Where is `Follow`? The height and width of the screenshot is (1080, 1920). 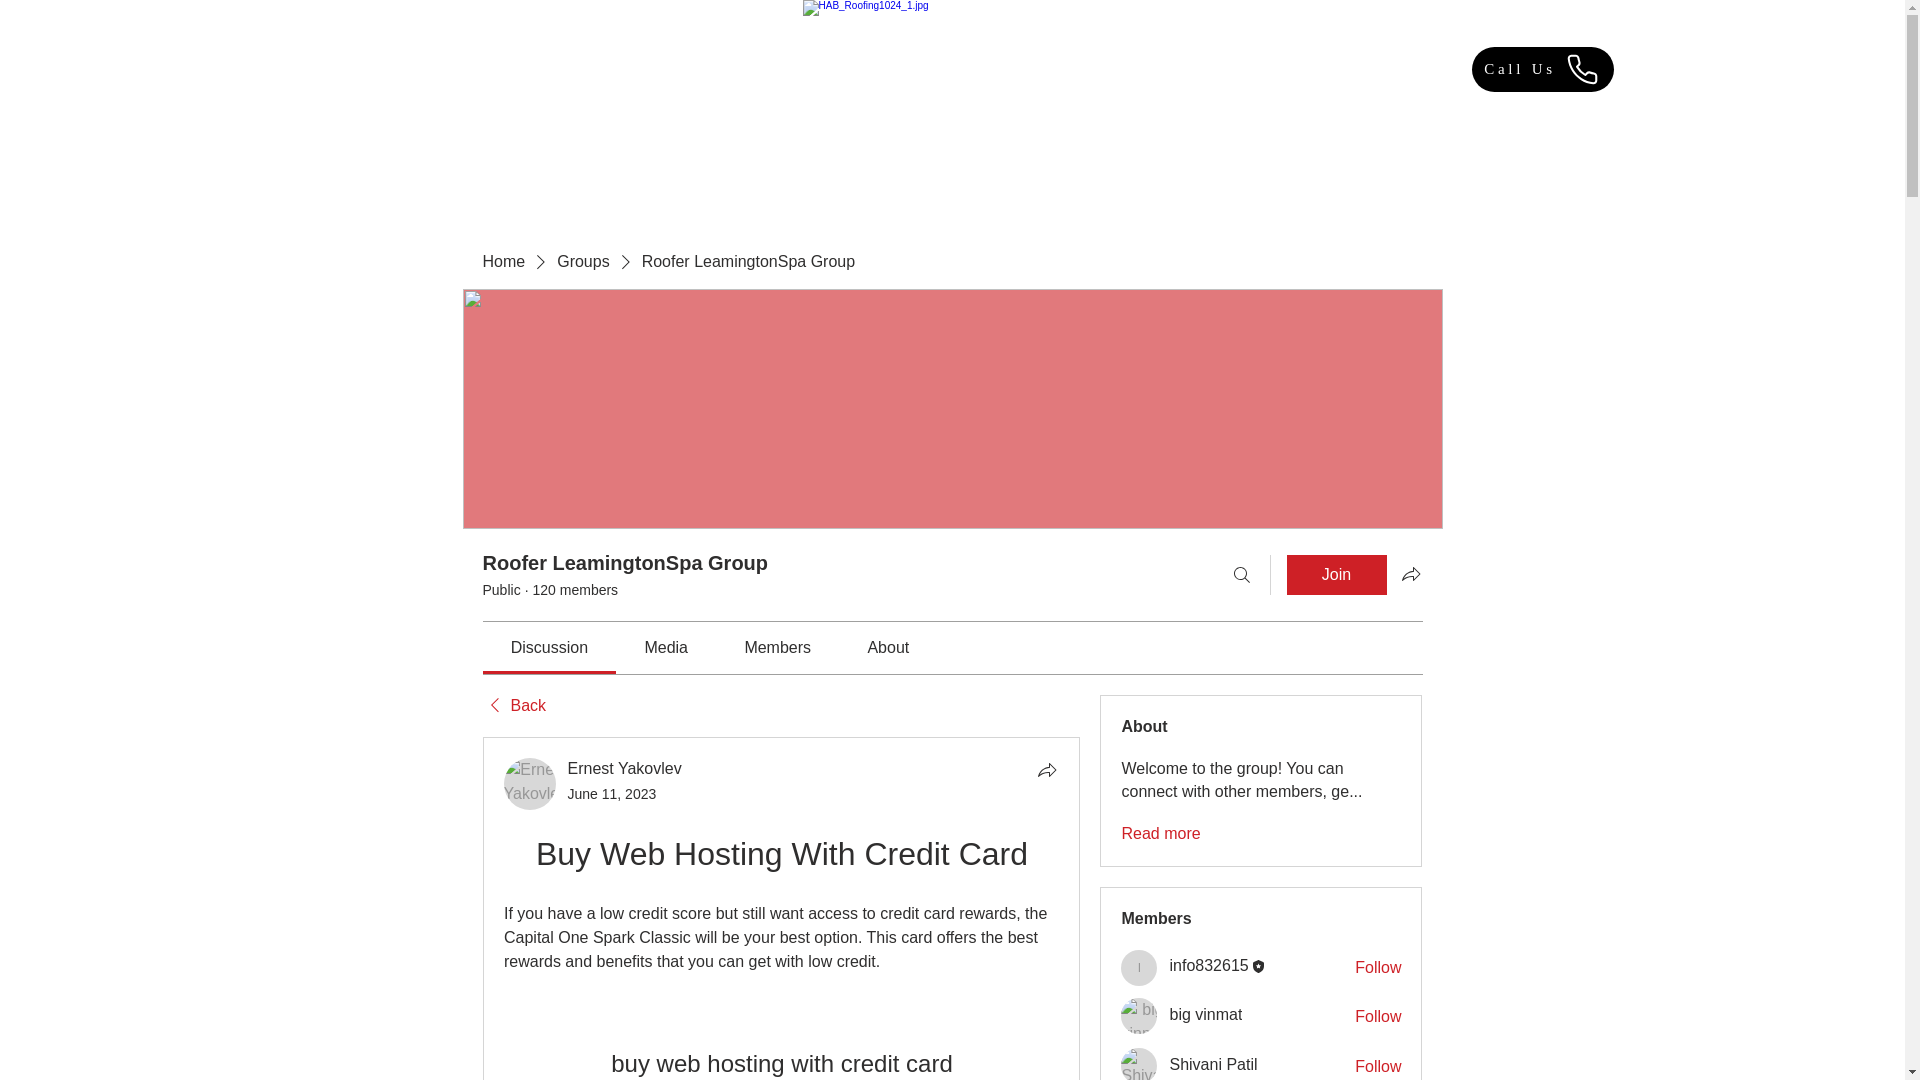
Follow is located at coordinates (1378, 1066).